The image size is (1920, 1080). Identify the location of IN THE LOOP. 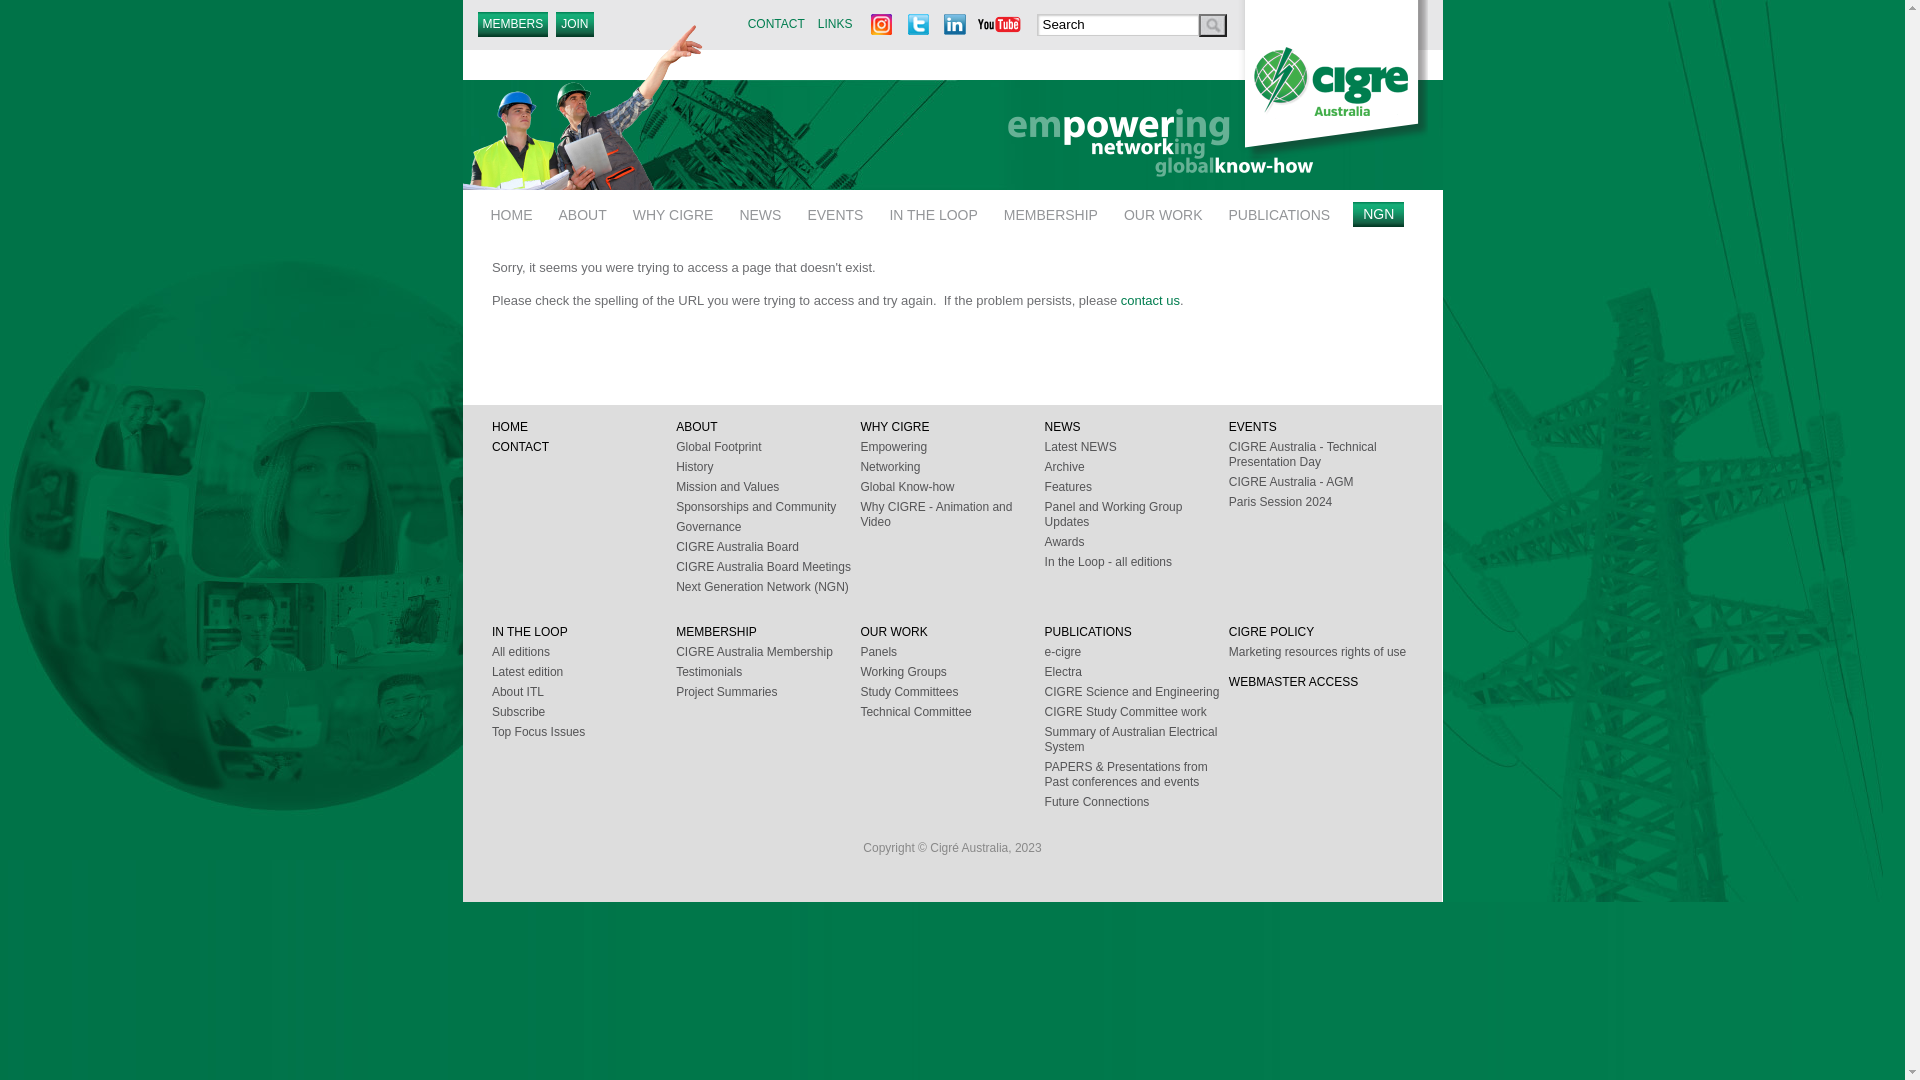
(933, 212).